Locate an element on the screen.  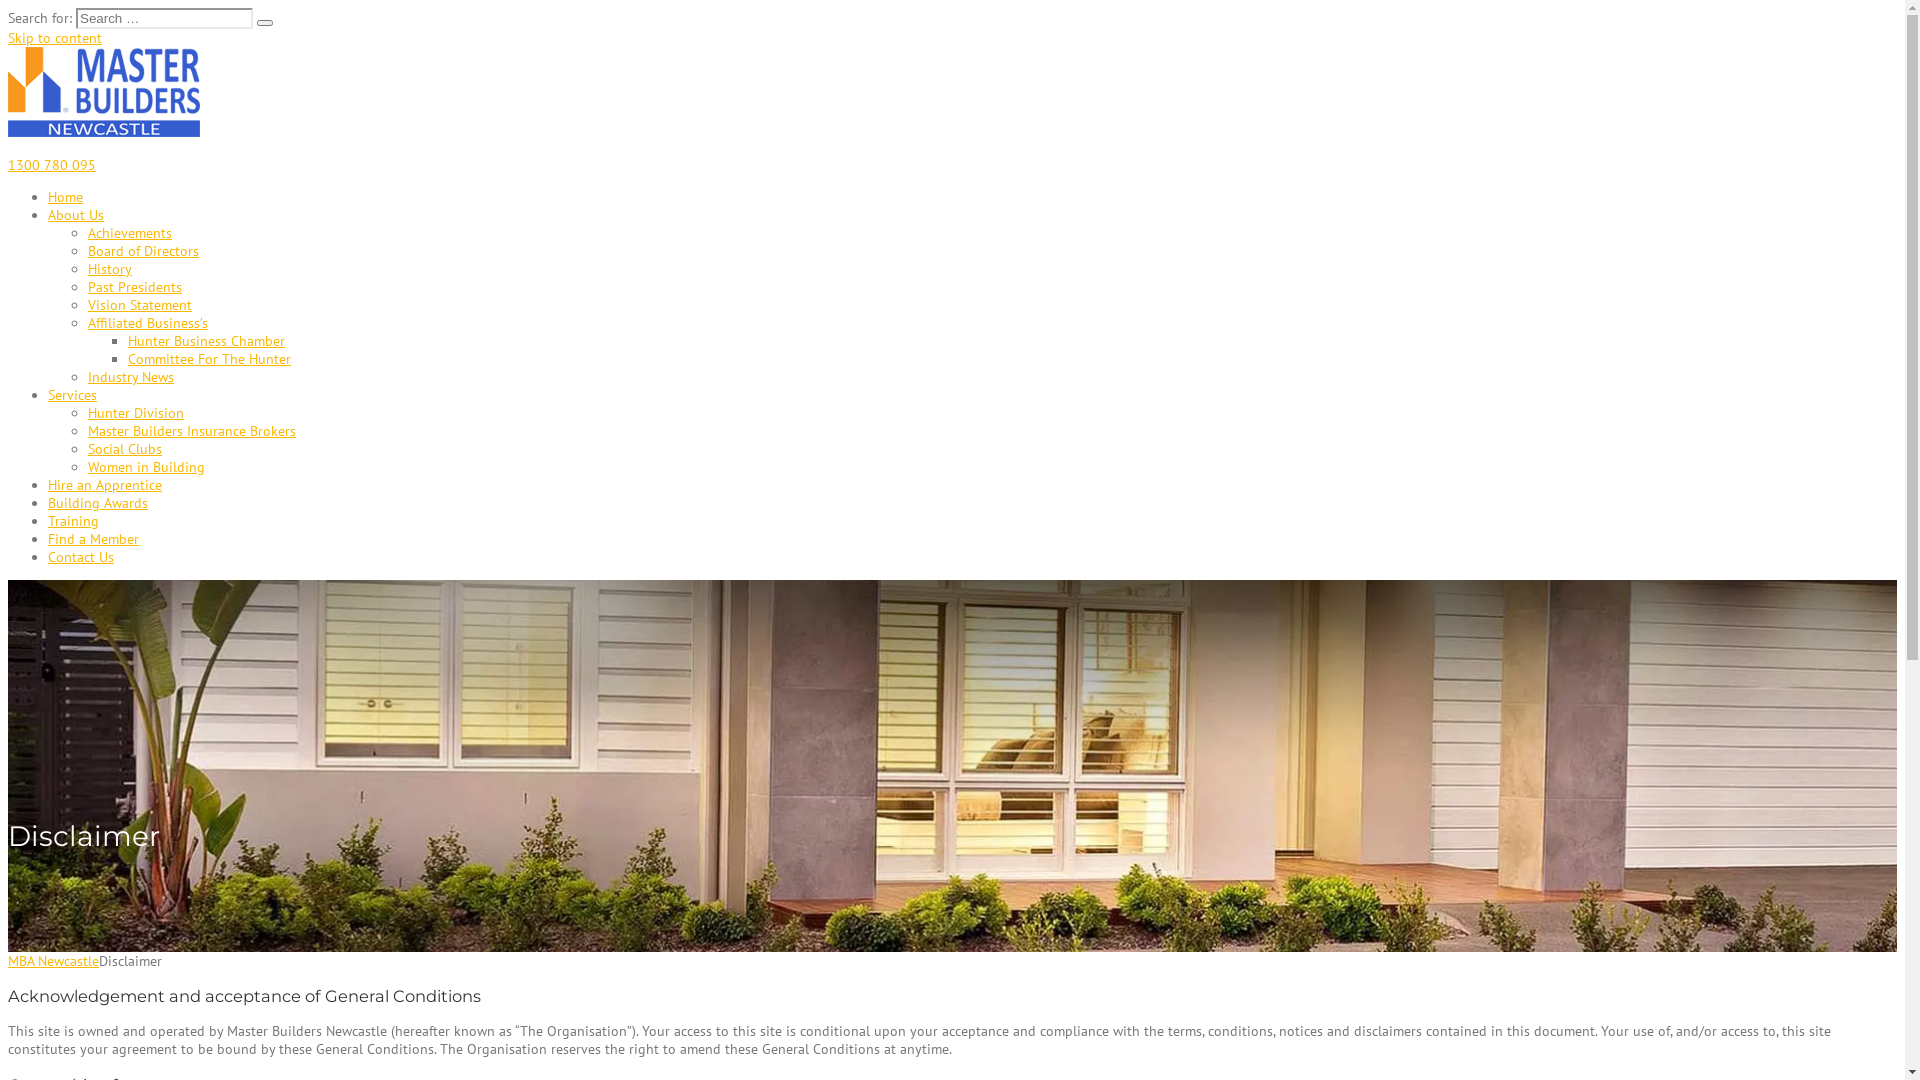
Hunter Business Chamber is located at coordinates (206, 341).